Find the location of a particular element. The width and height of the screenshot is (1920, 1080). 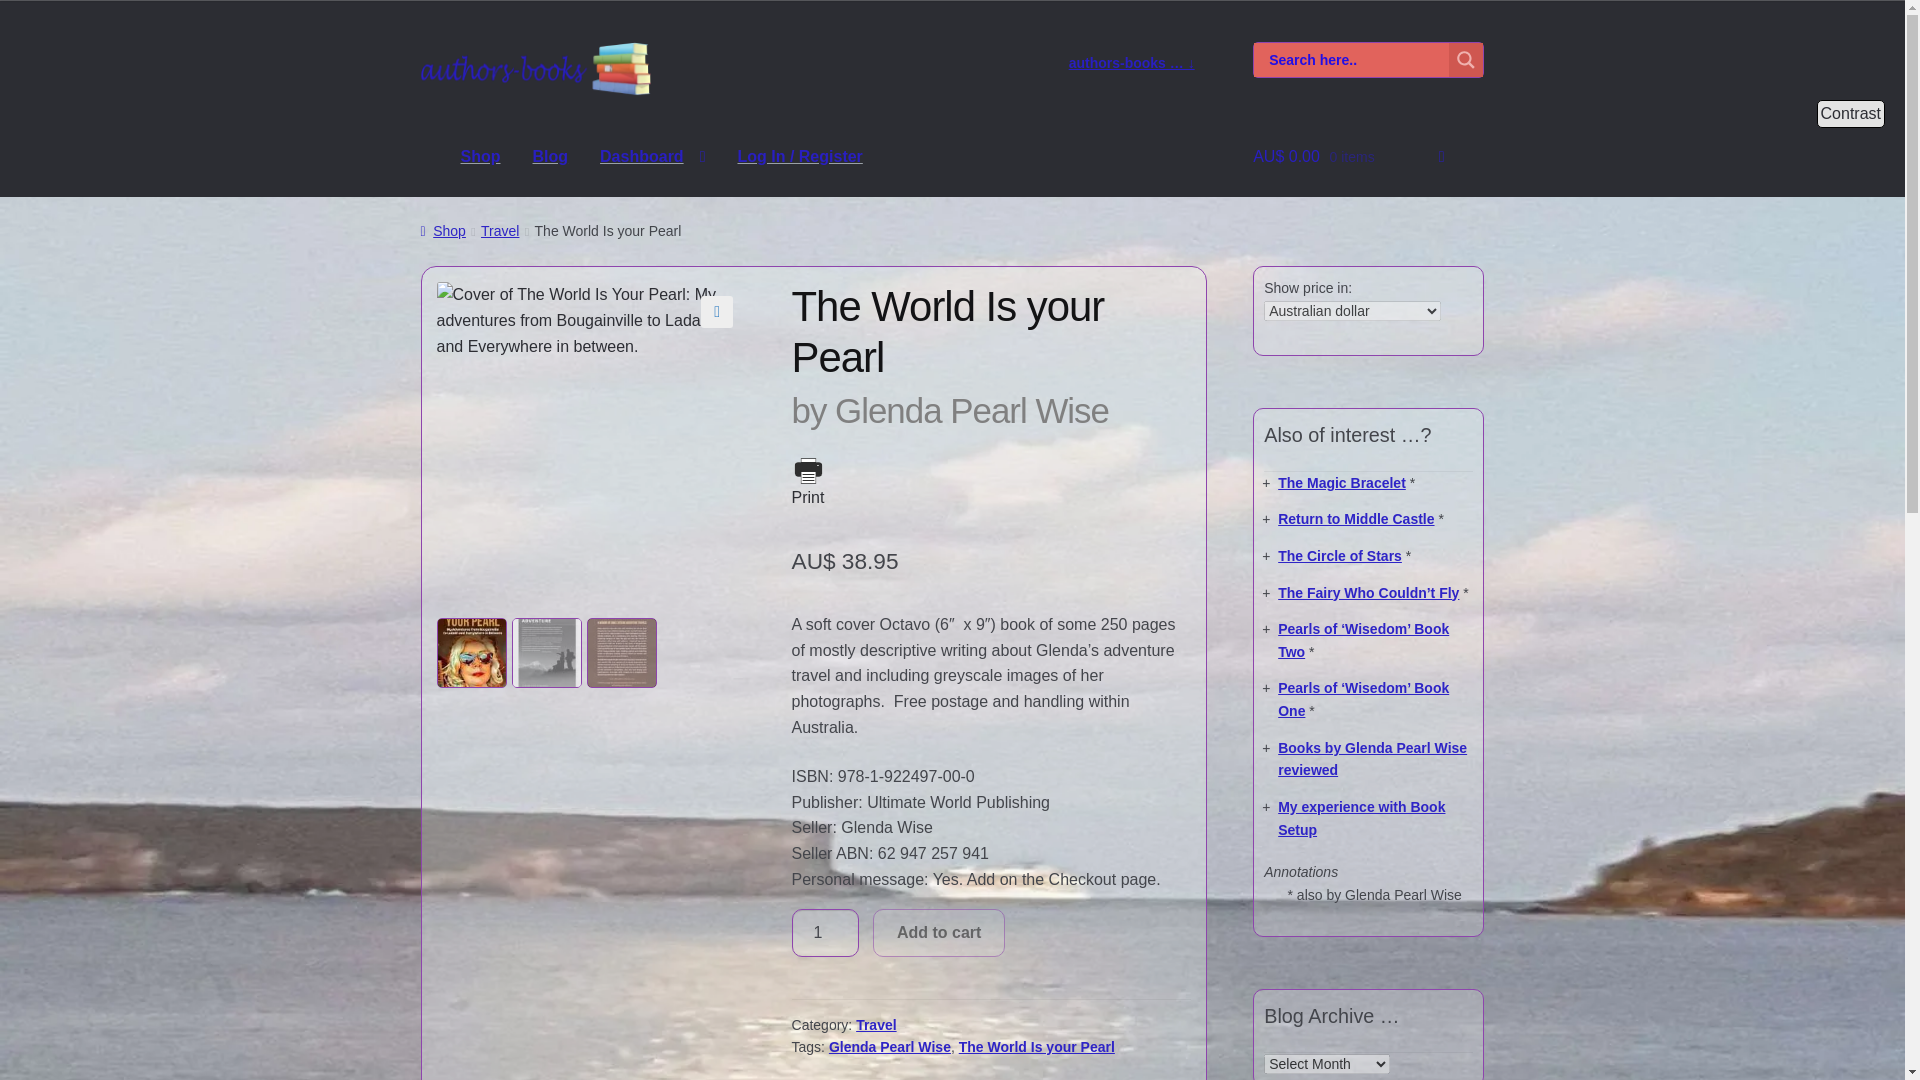

Contrast is located at coordinates (1850, 113).